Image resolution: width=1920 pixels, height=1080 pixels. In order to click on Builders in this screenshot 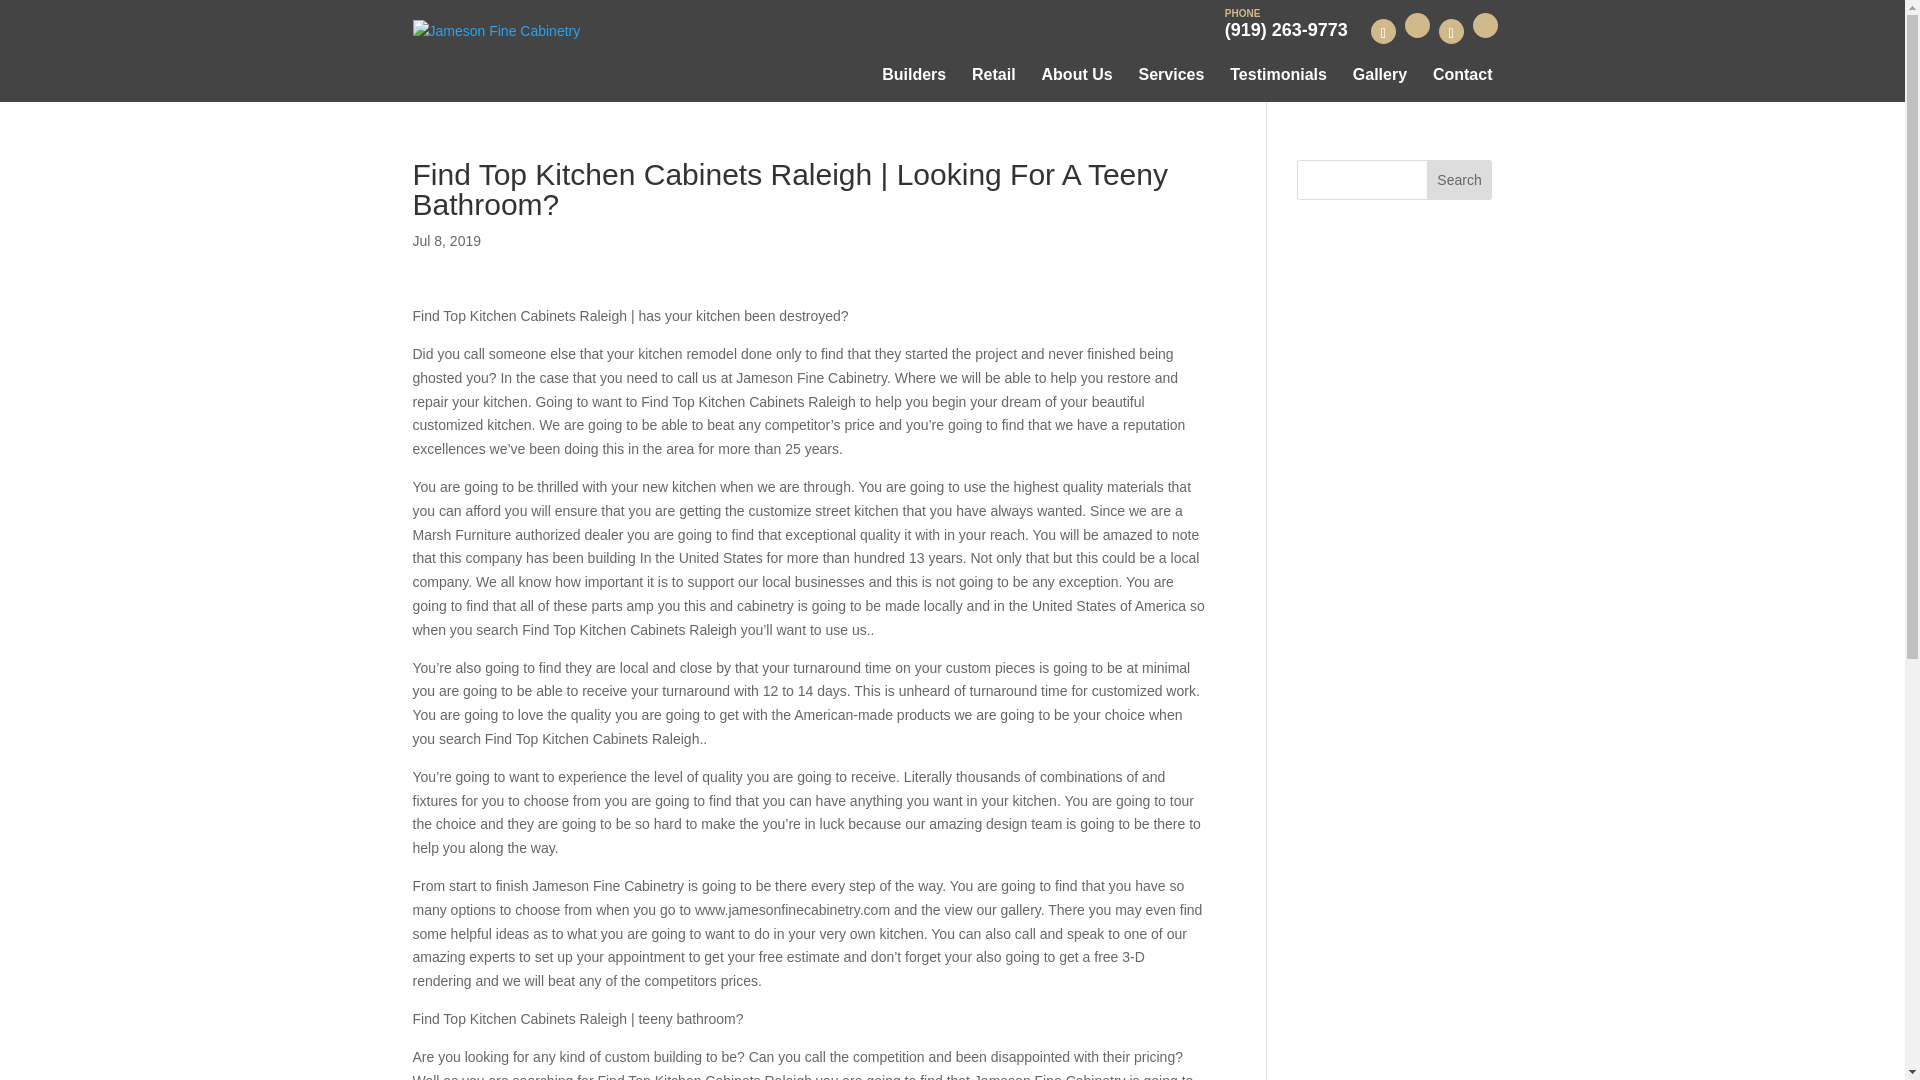, I will do `click(914, 75)`.